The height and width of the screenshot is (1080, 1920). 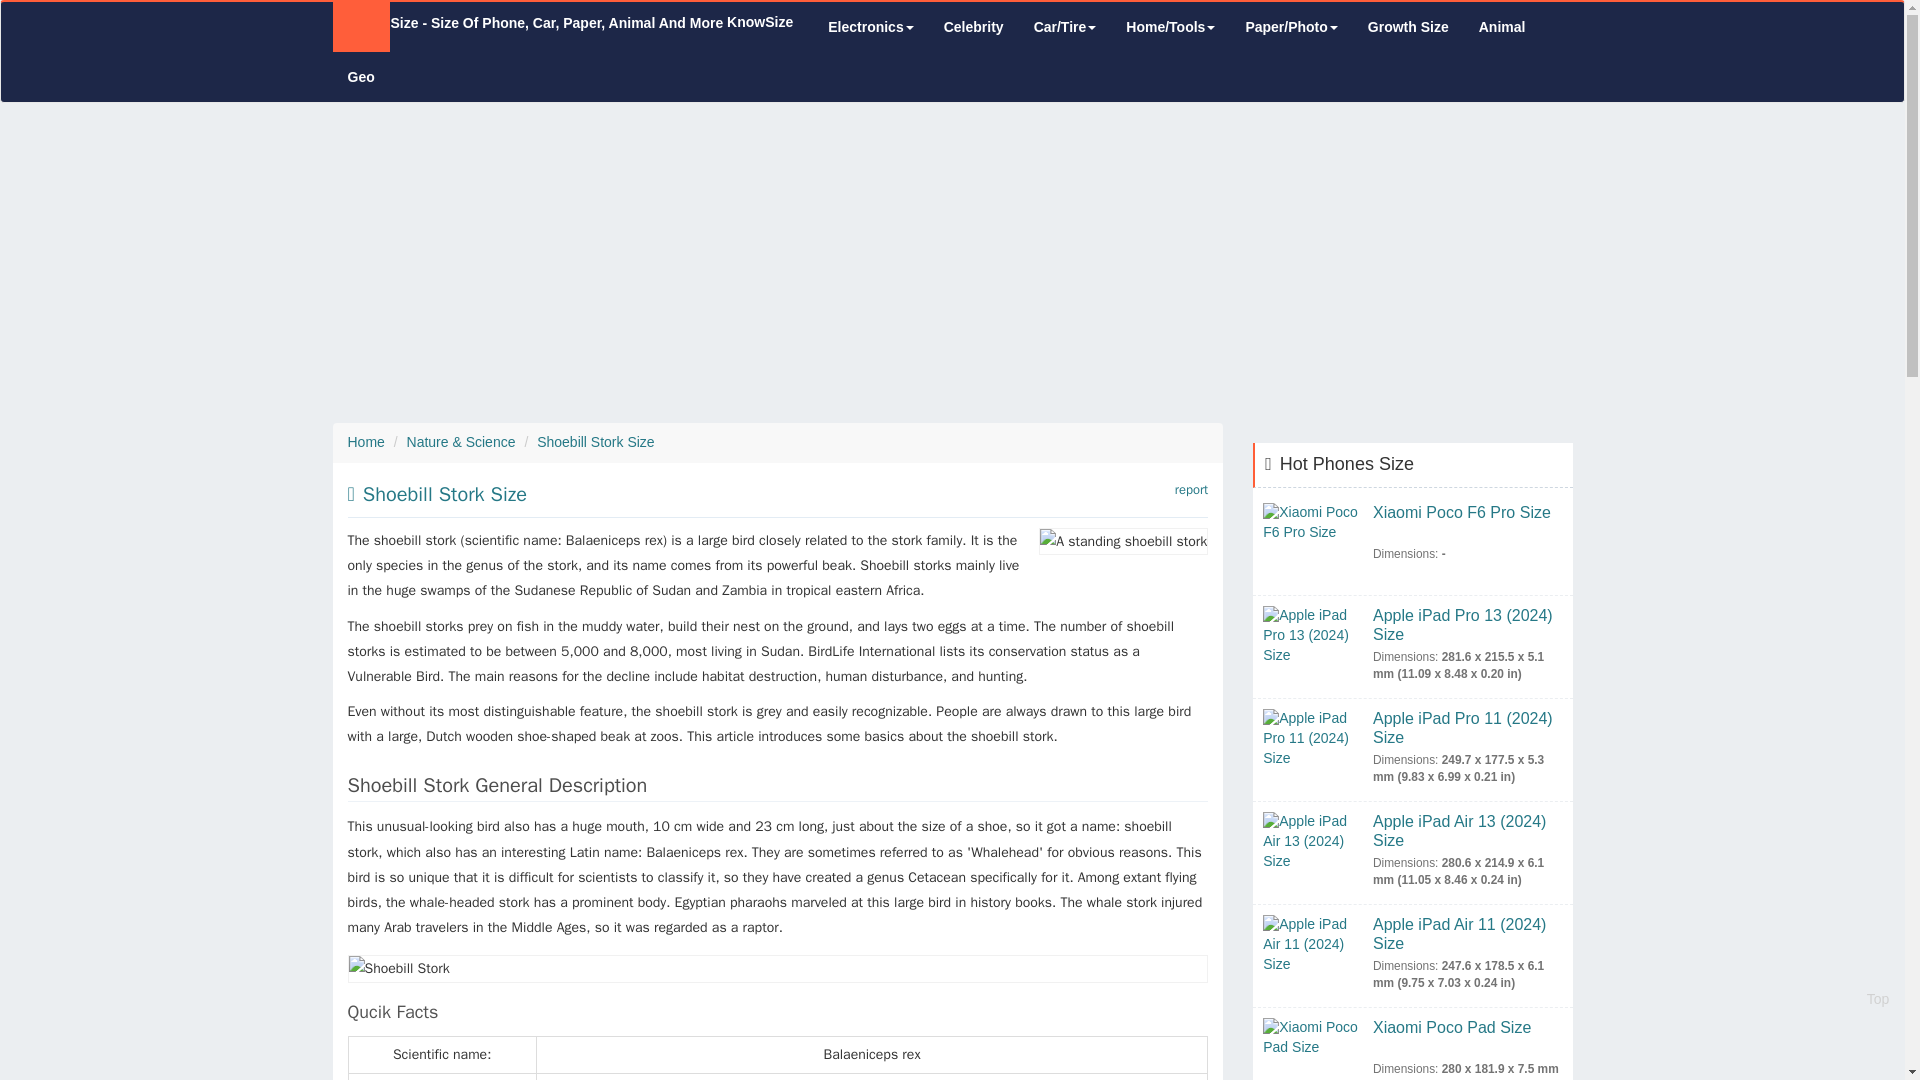 I want to click on A standing shoebill stork, so click(x=1122, y=542).